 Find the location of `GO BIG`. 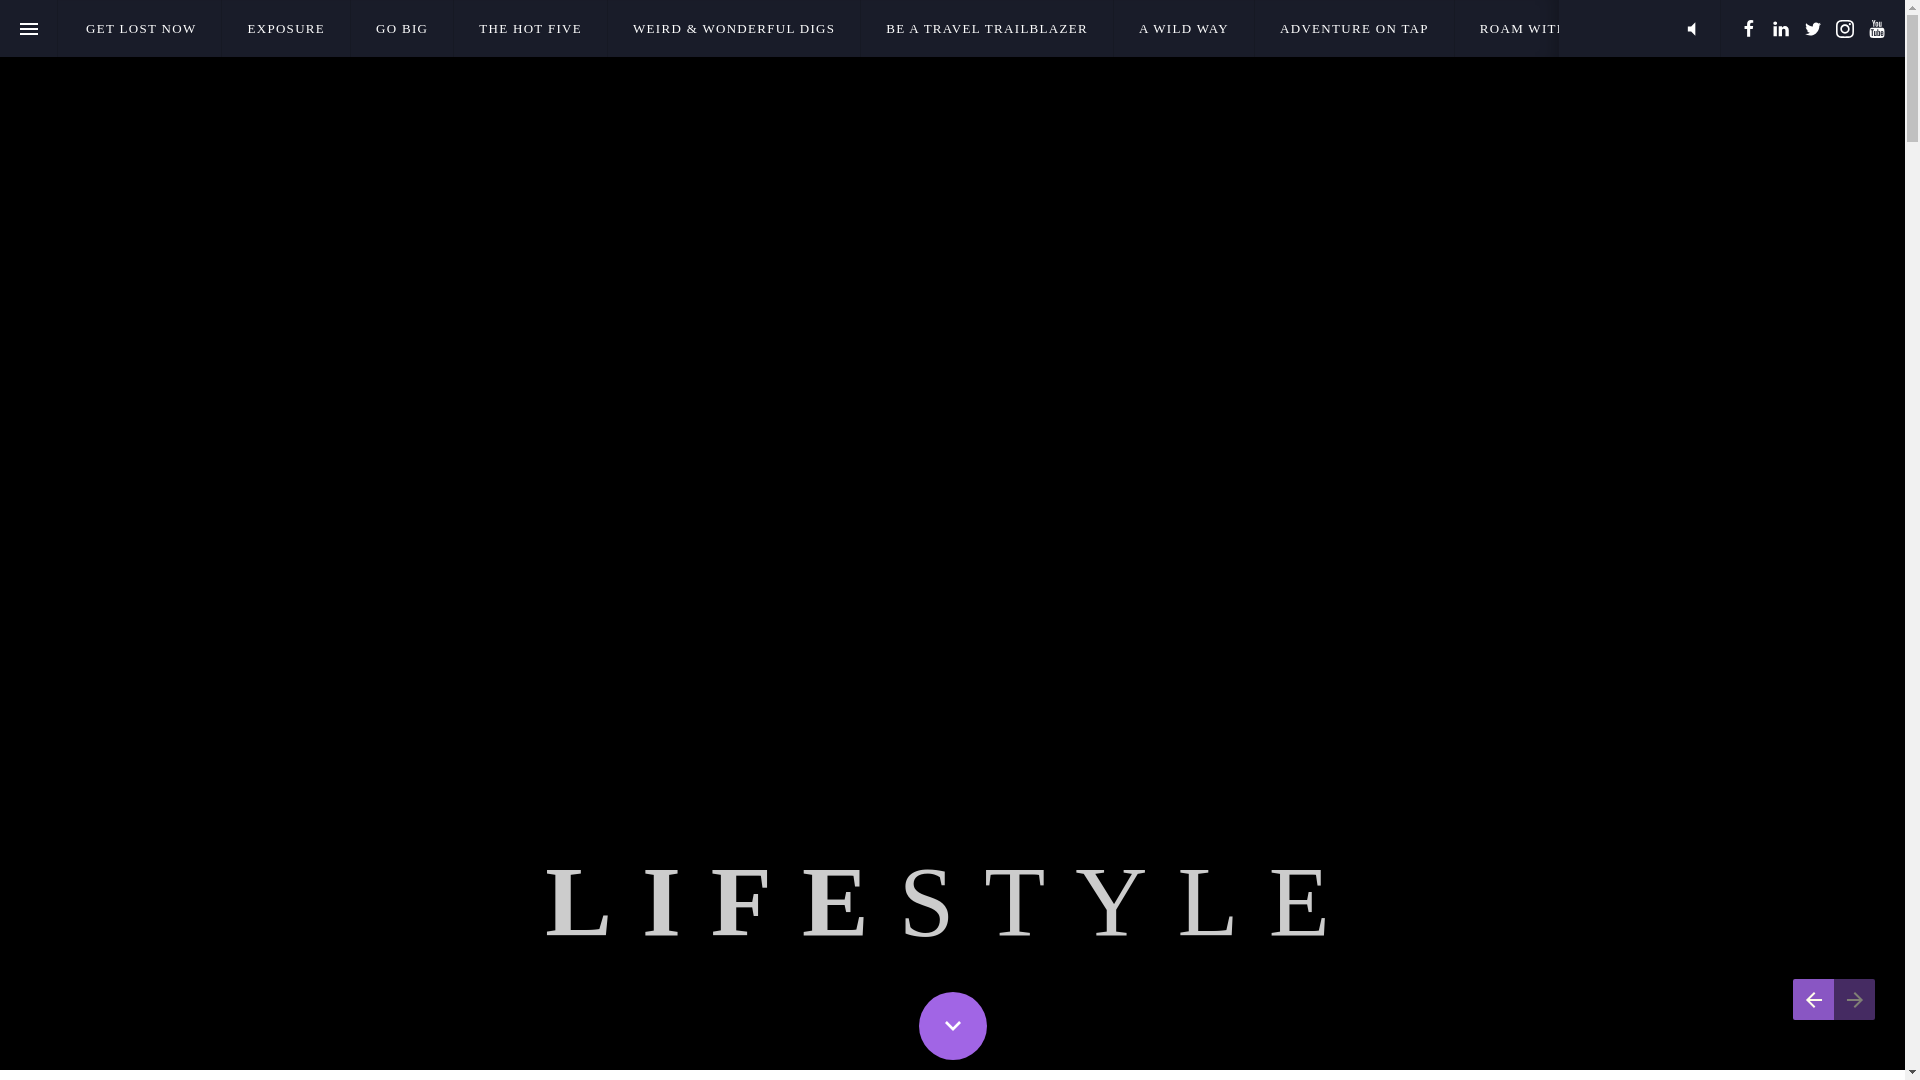

GO BIG is located at coordinates (402, 28).